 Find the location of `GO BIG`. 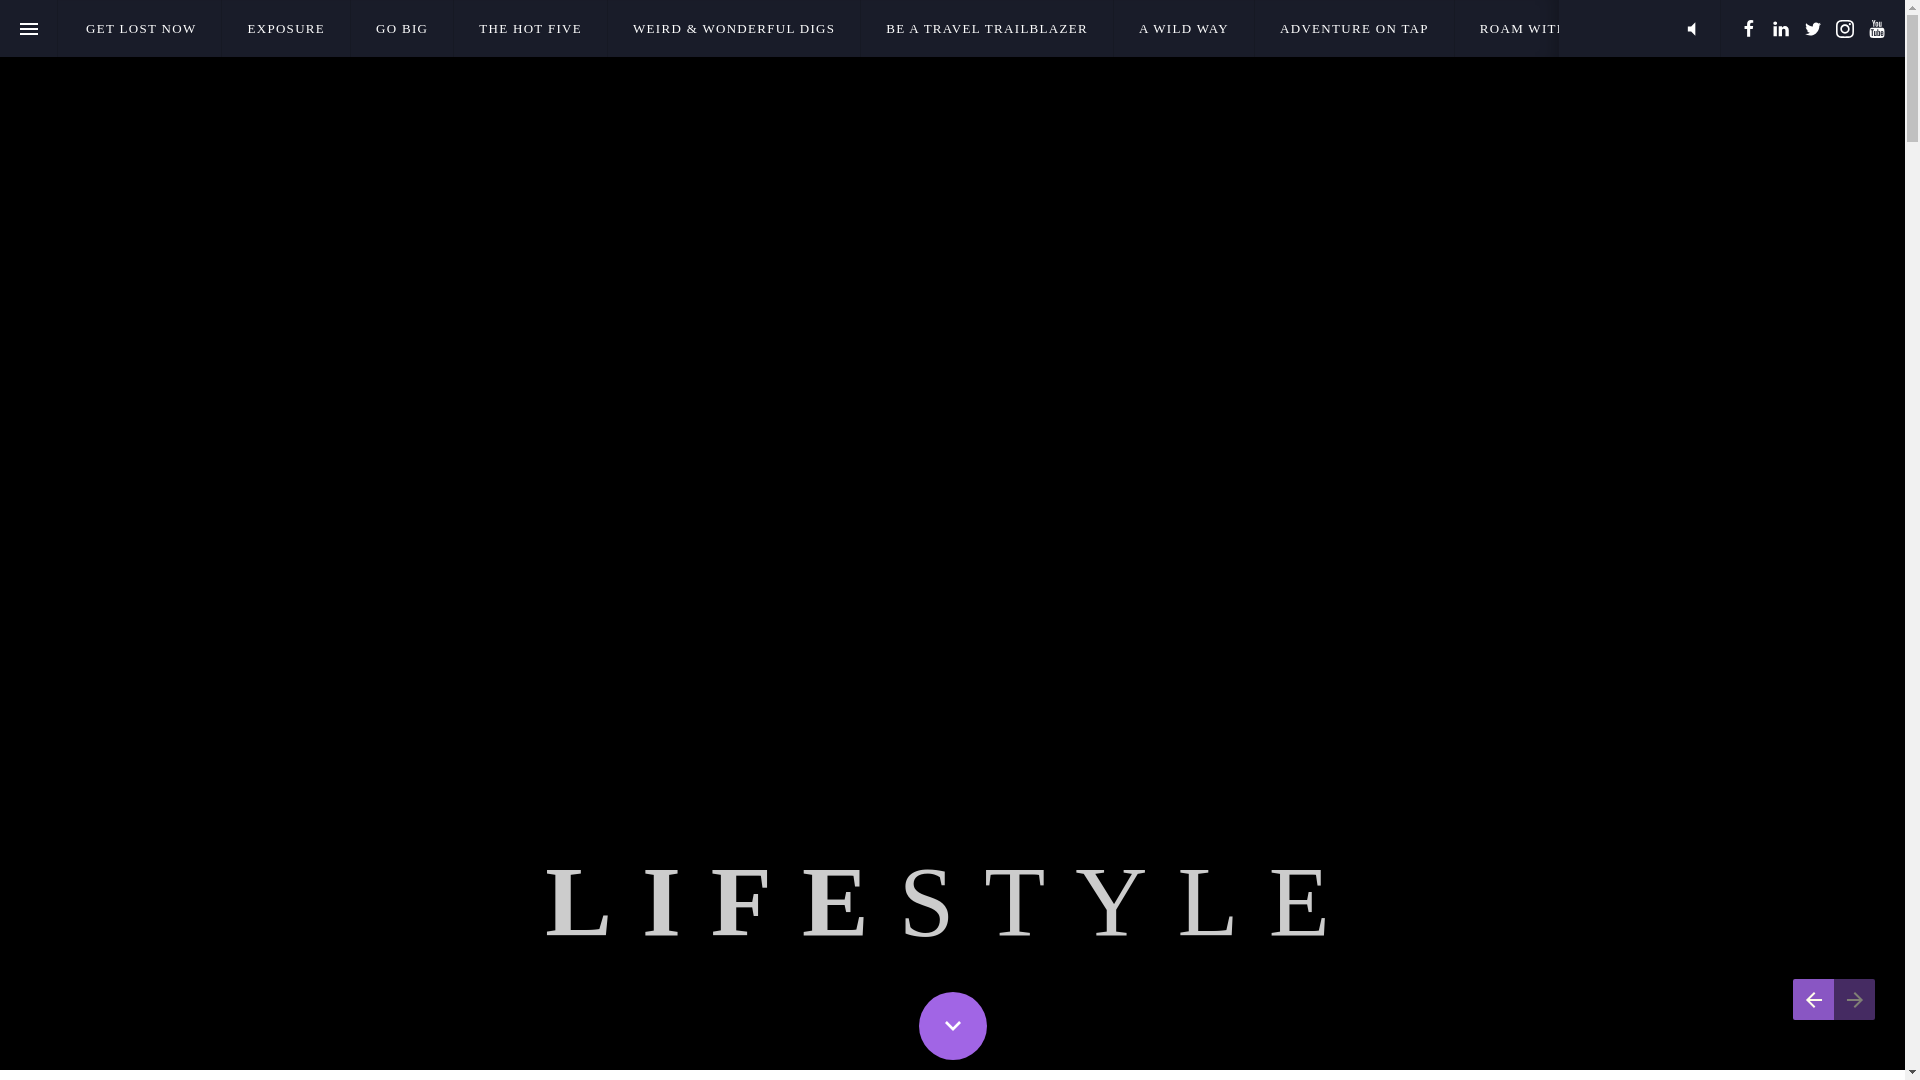

GO BIG is located at coordinates (402, 28).